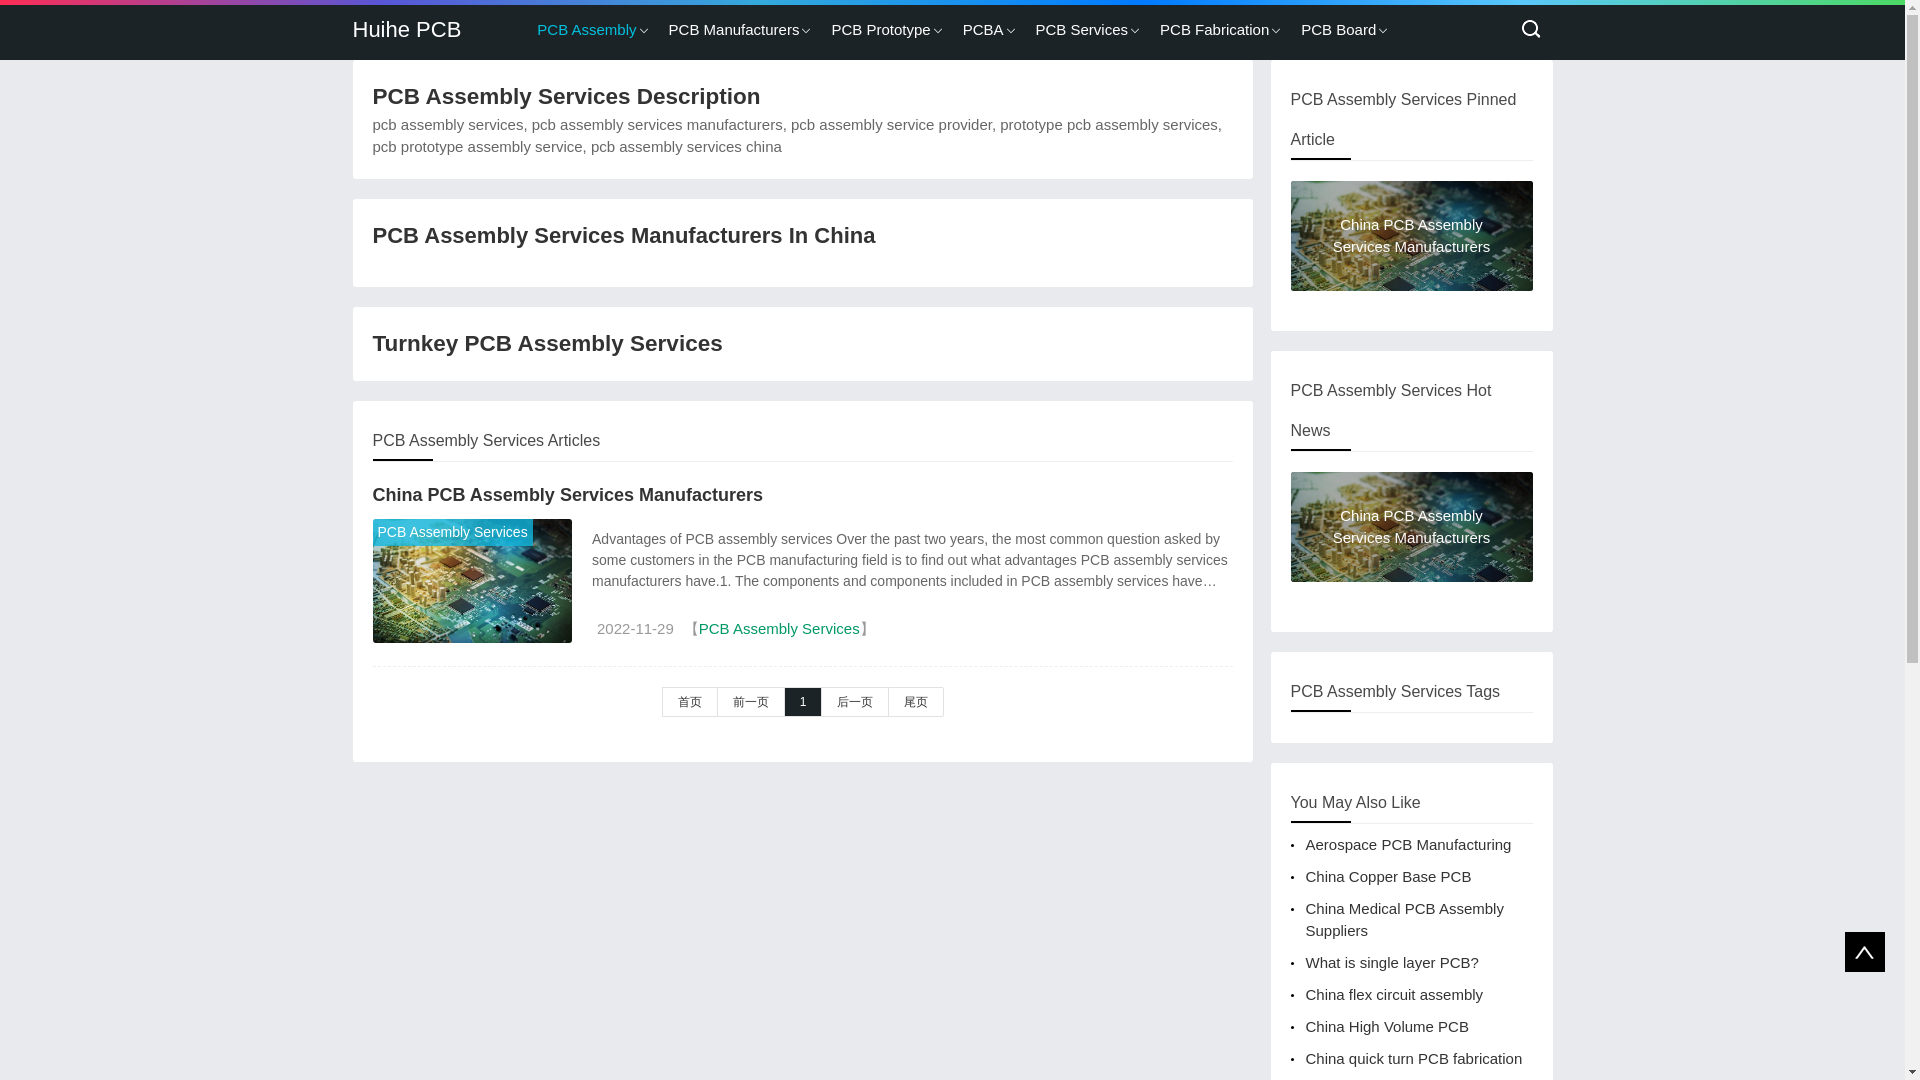 This screenshot has width=1920, height=1080. What do you see at coordinates (880, 30) in the screenshot?
I see `PCB Prototype` at bounding box center [880, 30].